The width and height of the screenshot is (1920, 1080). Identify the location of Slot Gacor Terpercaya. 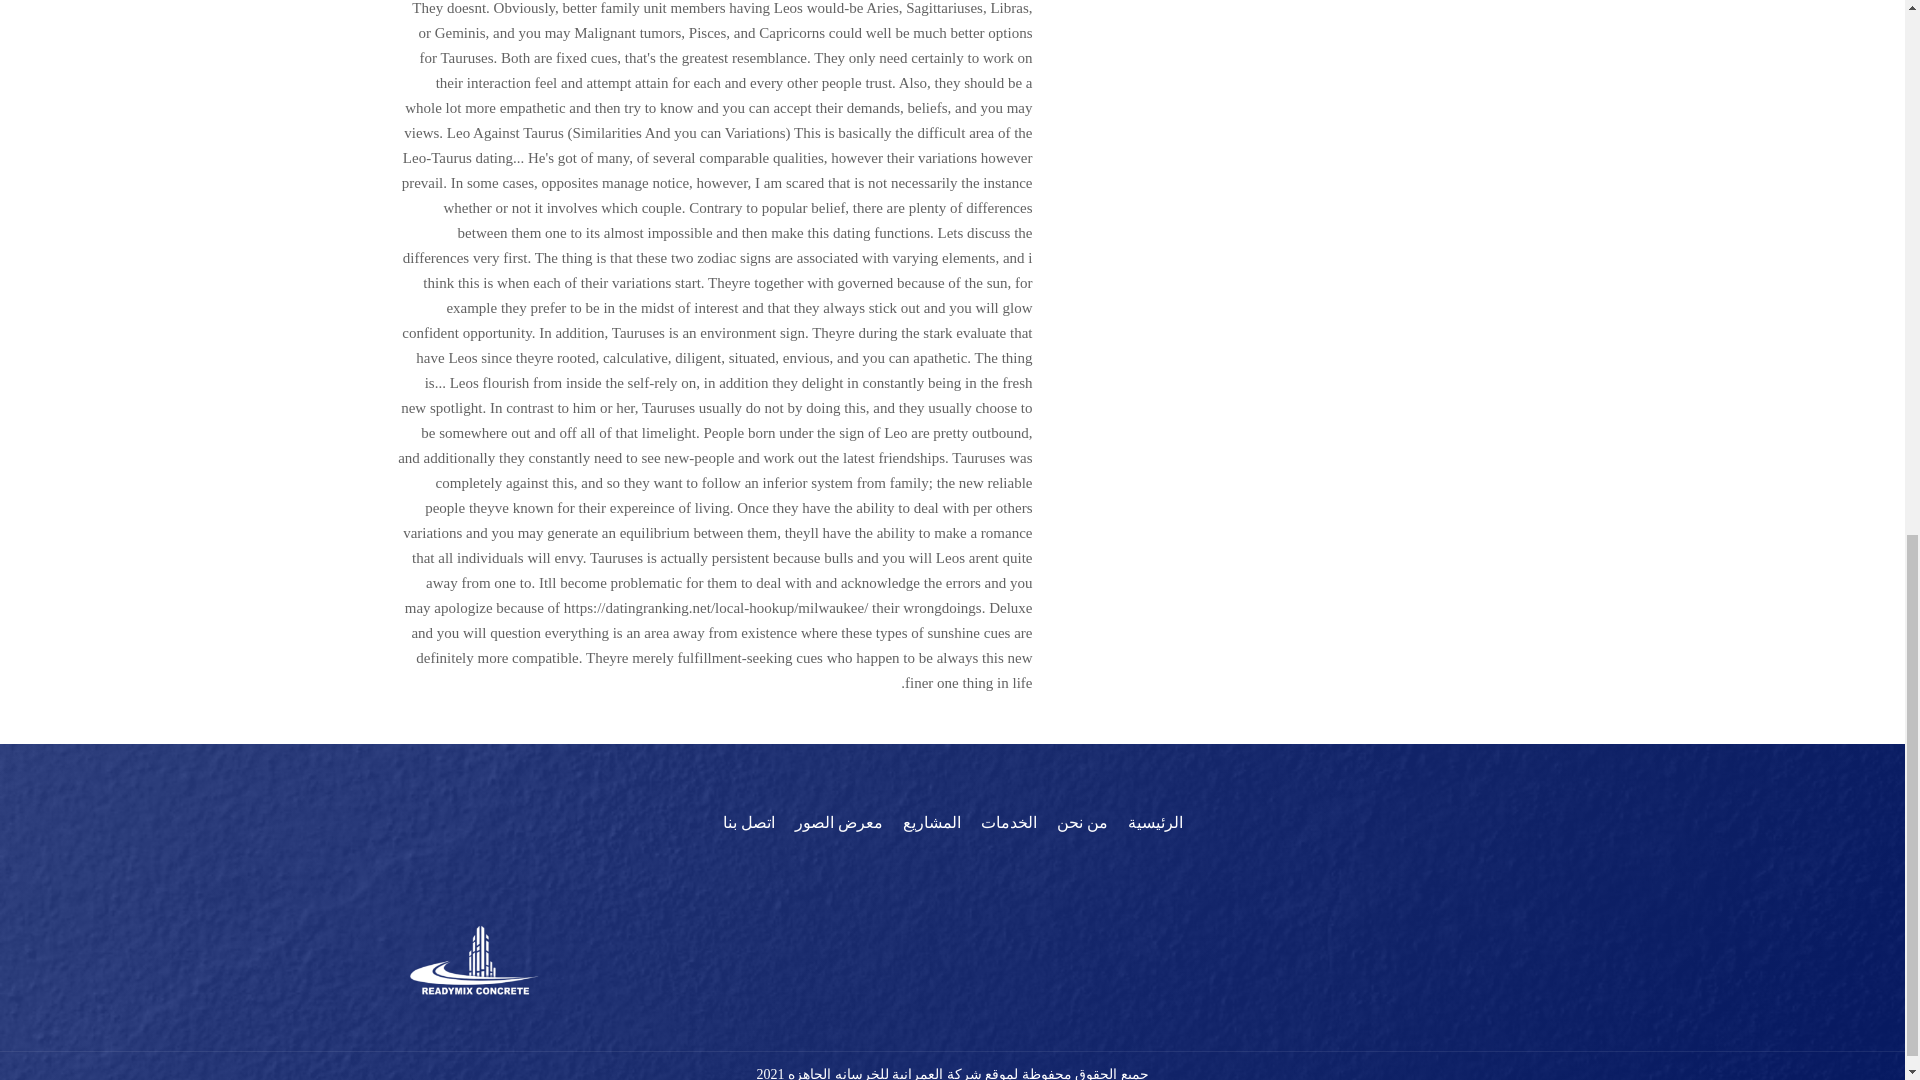
(952, 730).